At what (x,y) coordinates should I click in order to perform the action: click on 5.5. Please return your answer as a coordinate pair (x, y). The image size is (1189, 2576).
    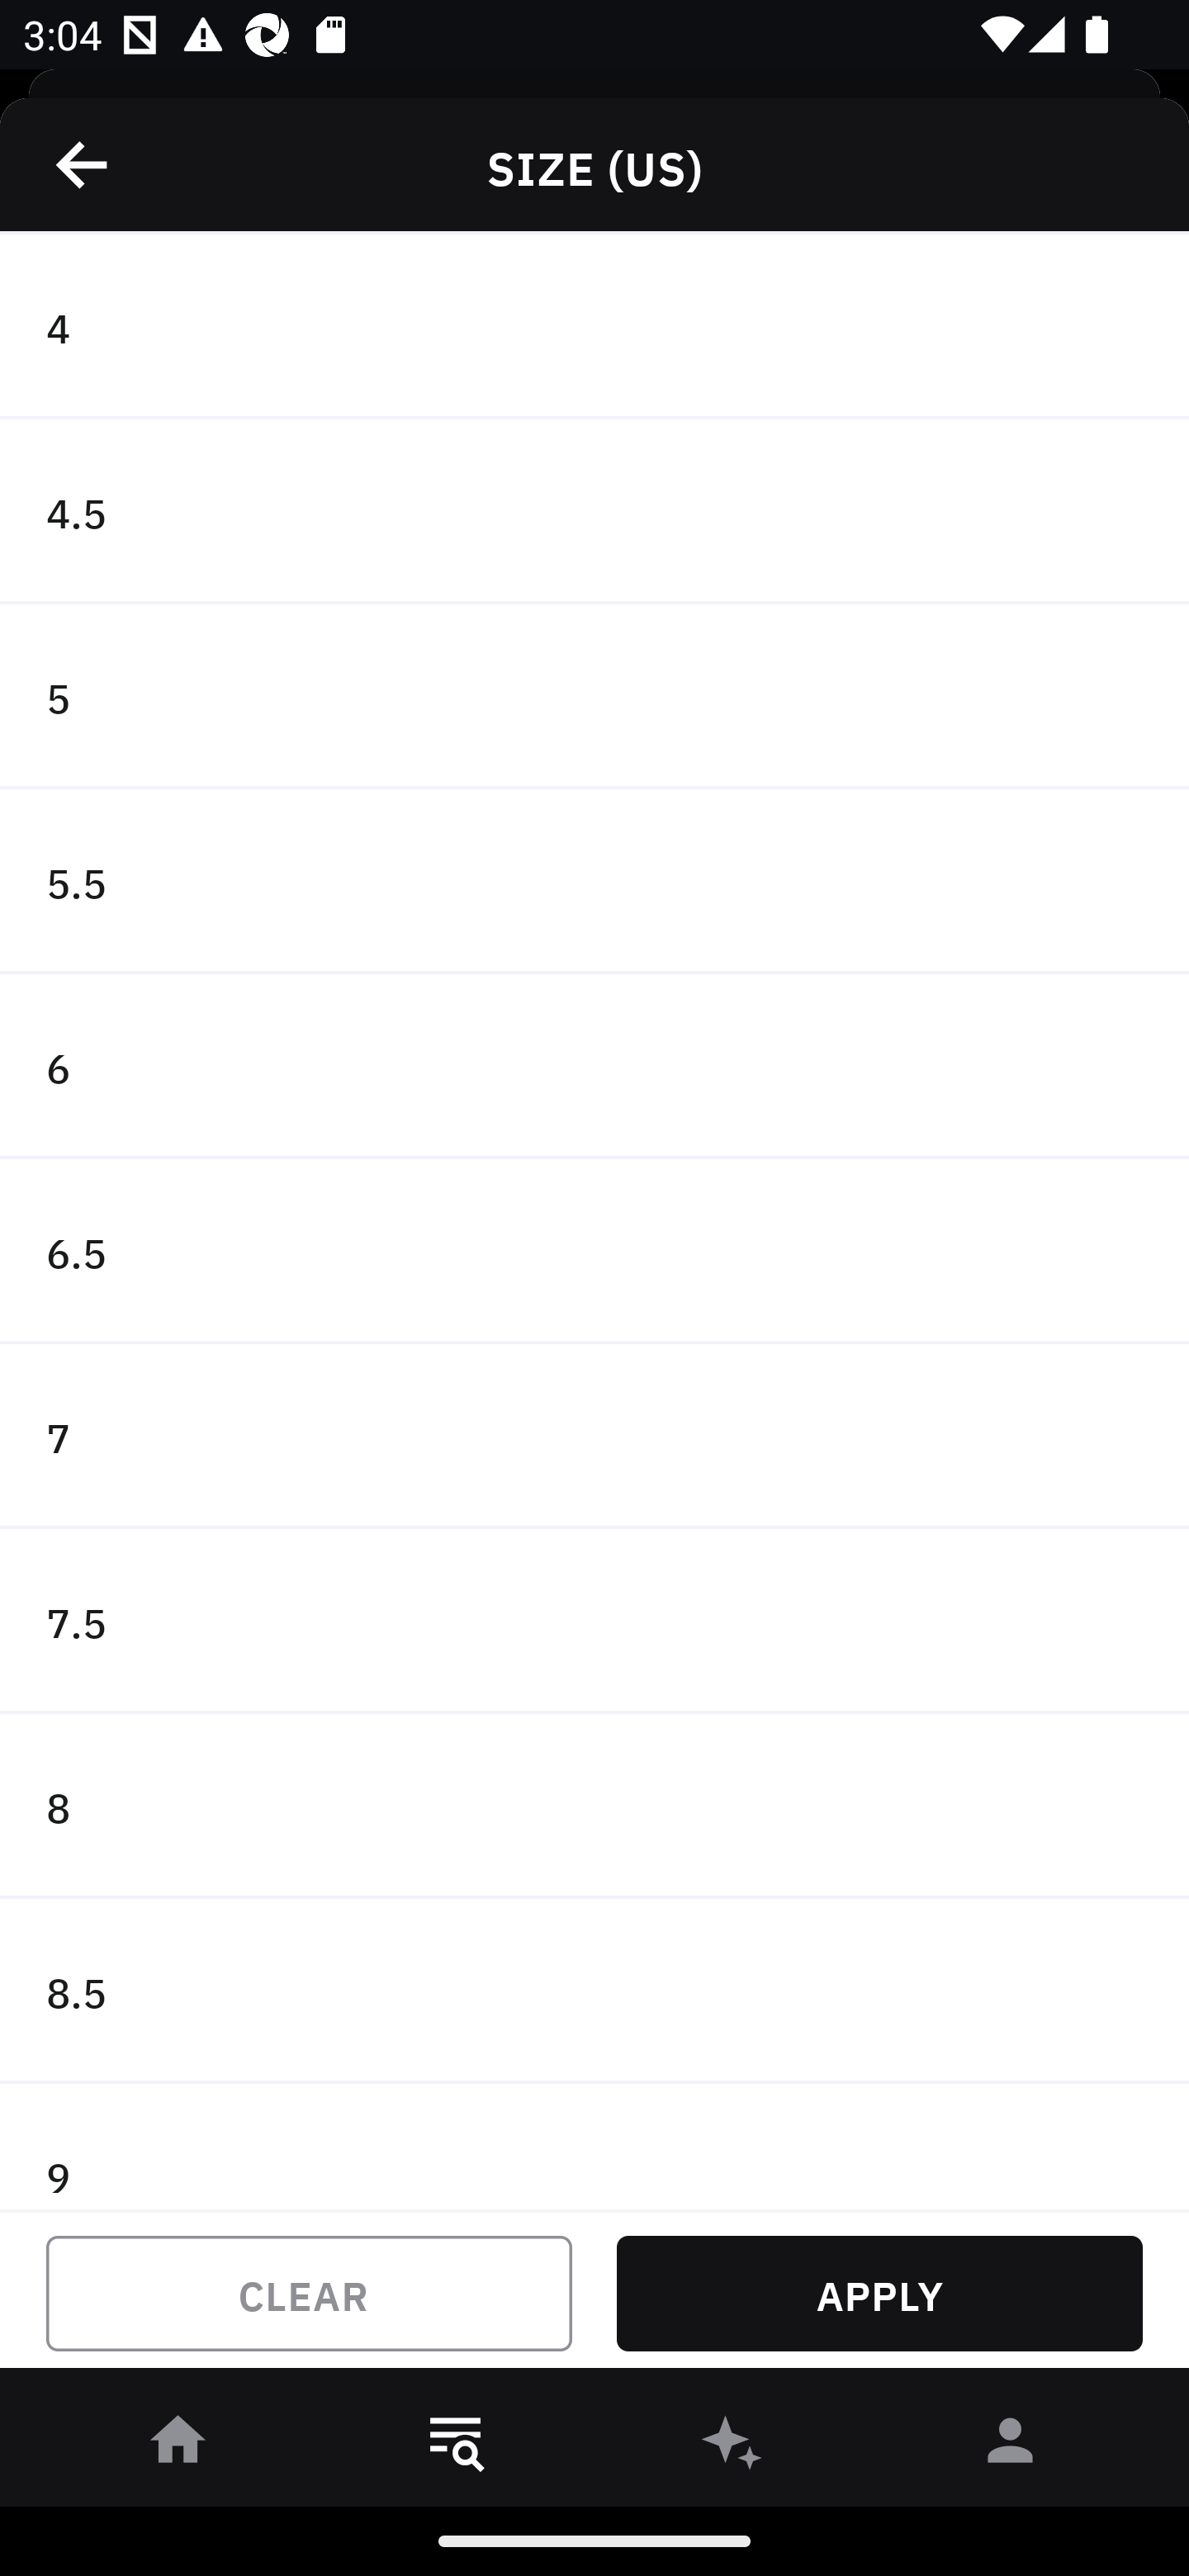
    Looking at the image, I should click on (594, 880).